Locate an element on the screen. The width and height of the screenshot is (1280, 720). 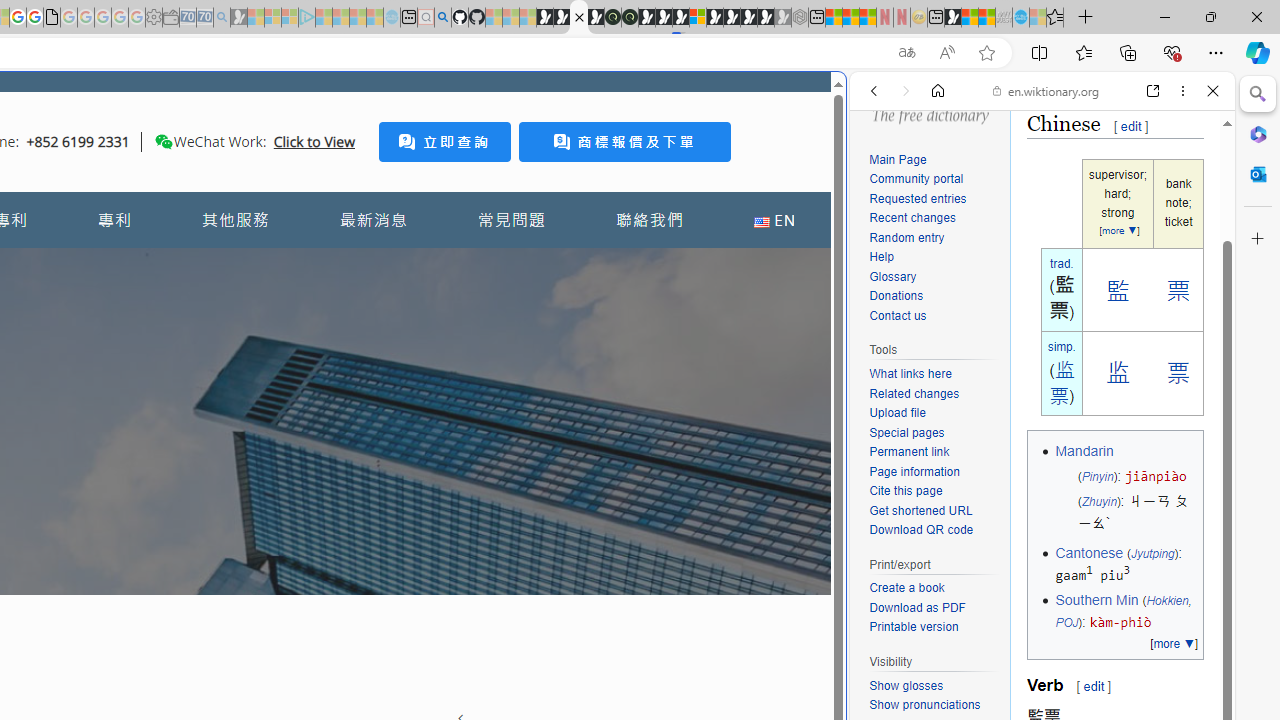
Global web icon is located at coordinates (888, 669).